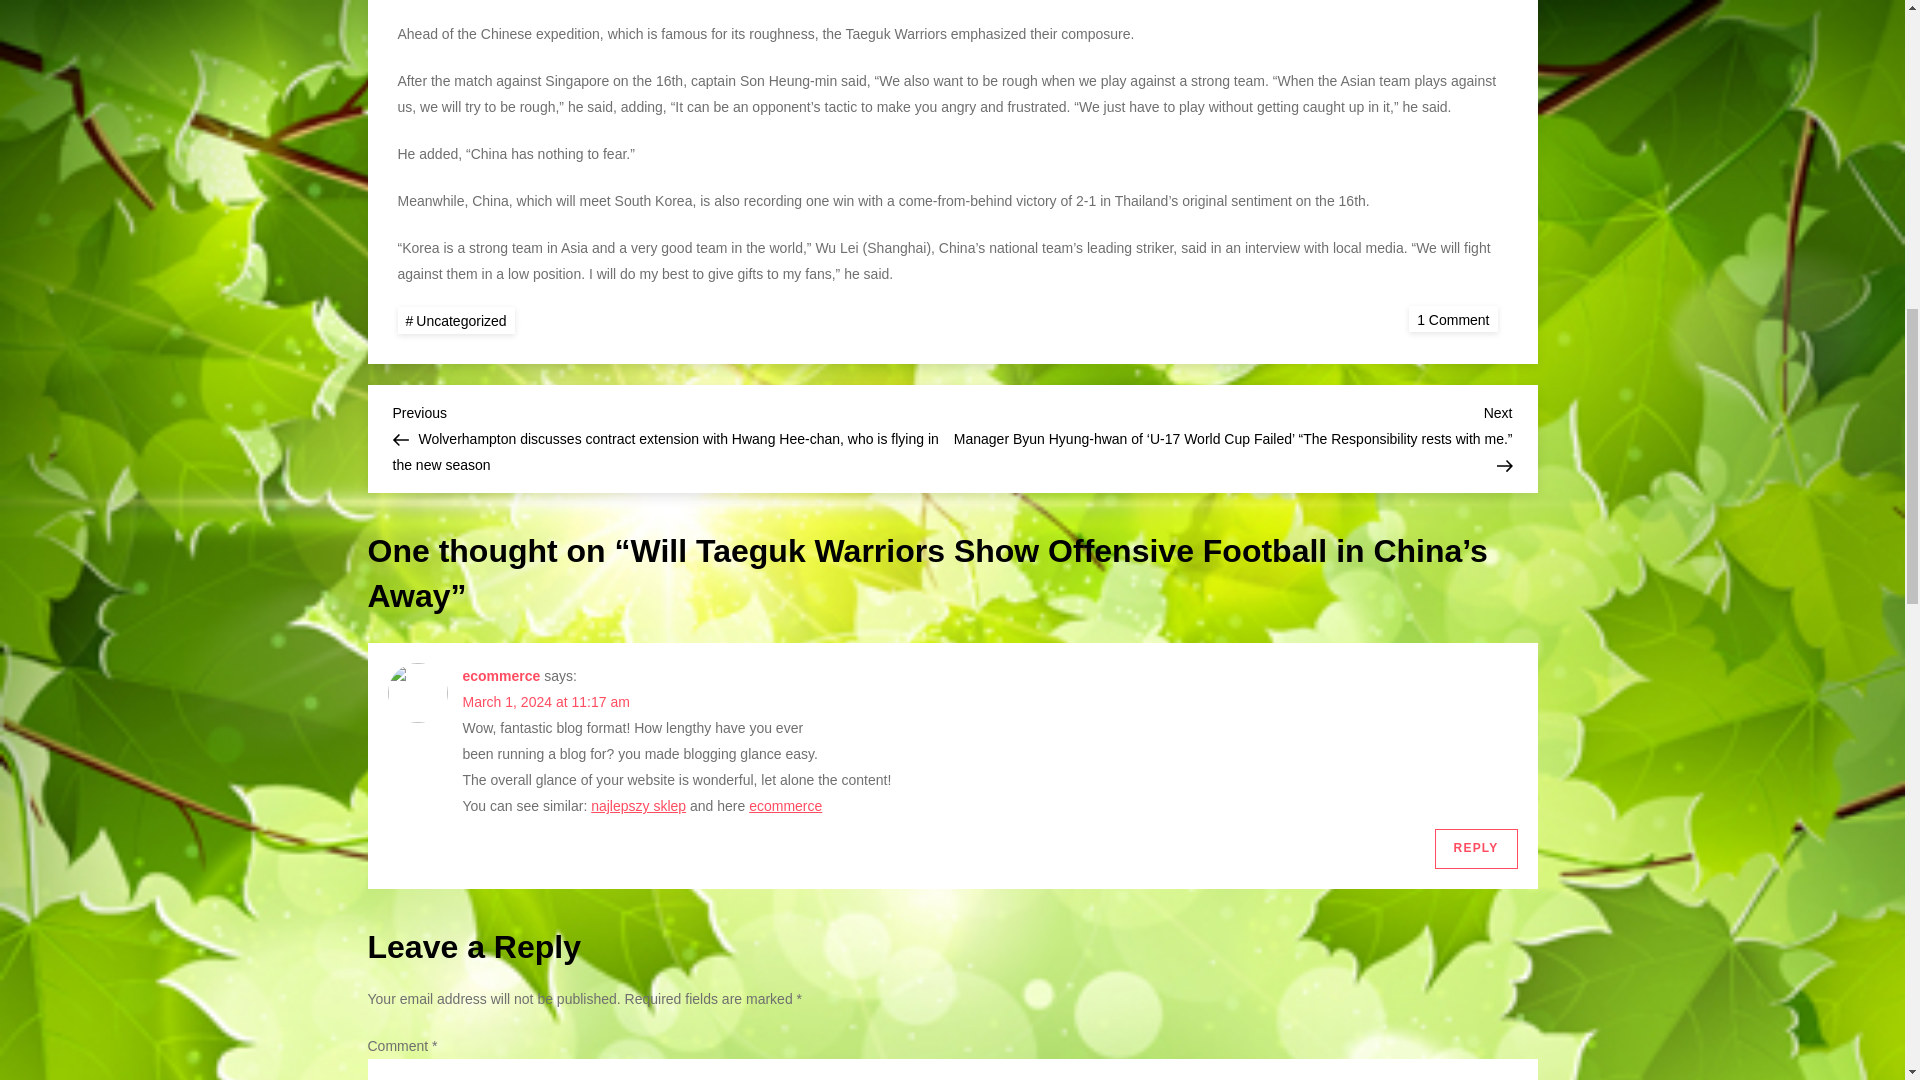  Describe the element at coordinates (1476, 849) in the screenshot. I see `REPLY` at that location.